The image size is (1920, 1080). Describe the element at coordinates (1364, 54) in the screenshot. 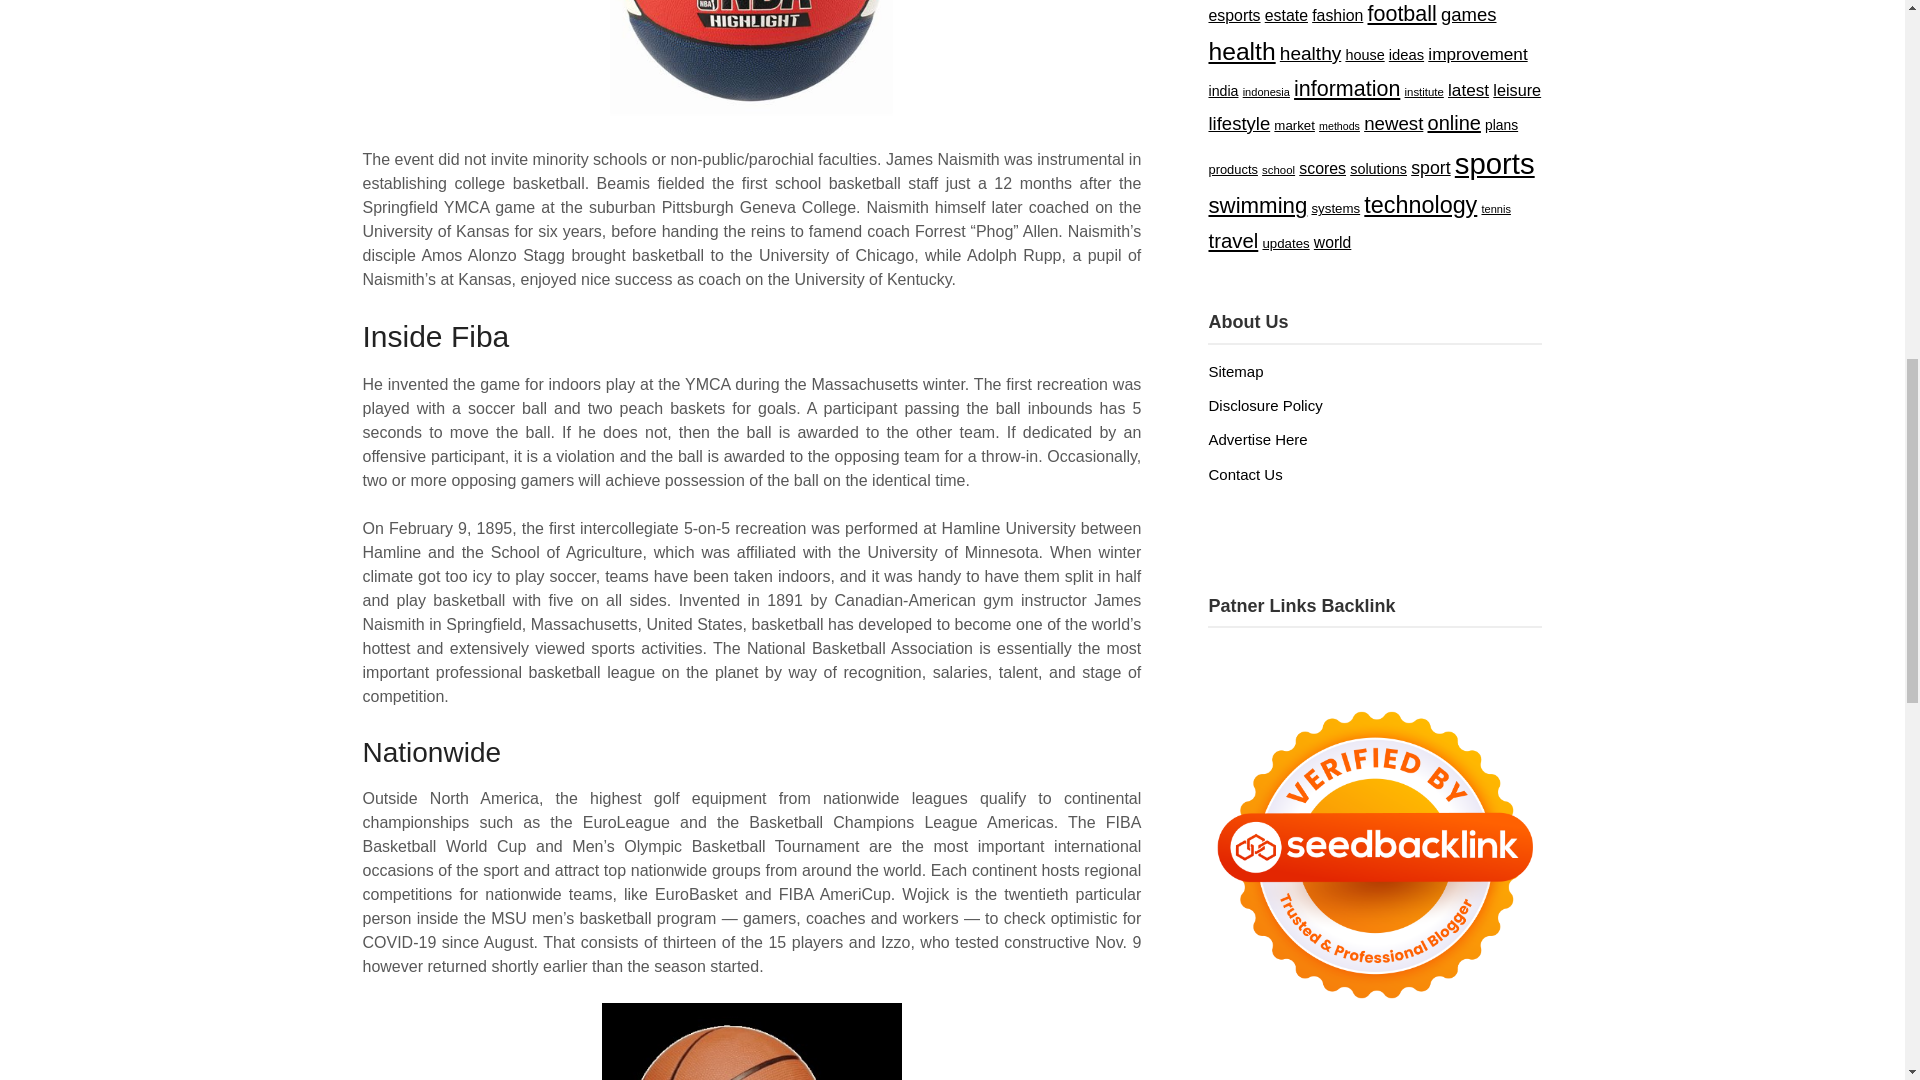

I see `house` at that location.